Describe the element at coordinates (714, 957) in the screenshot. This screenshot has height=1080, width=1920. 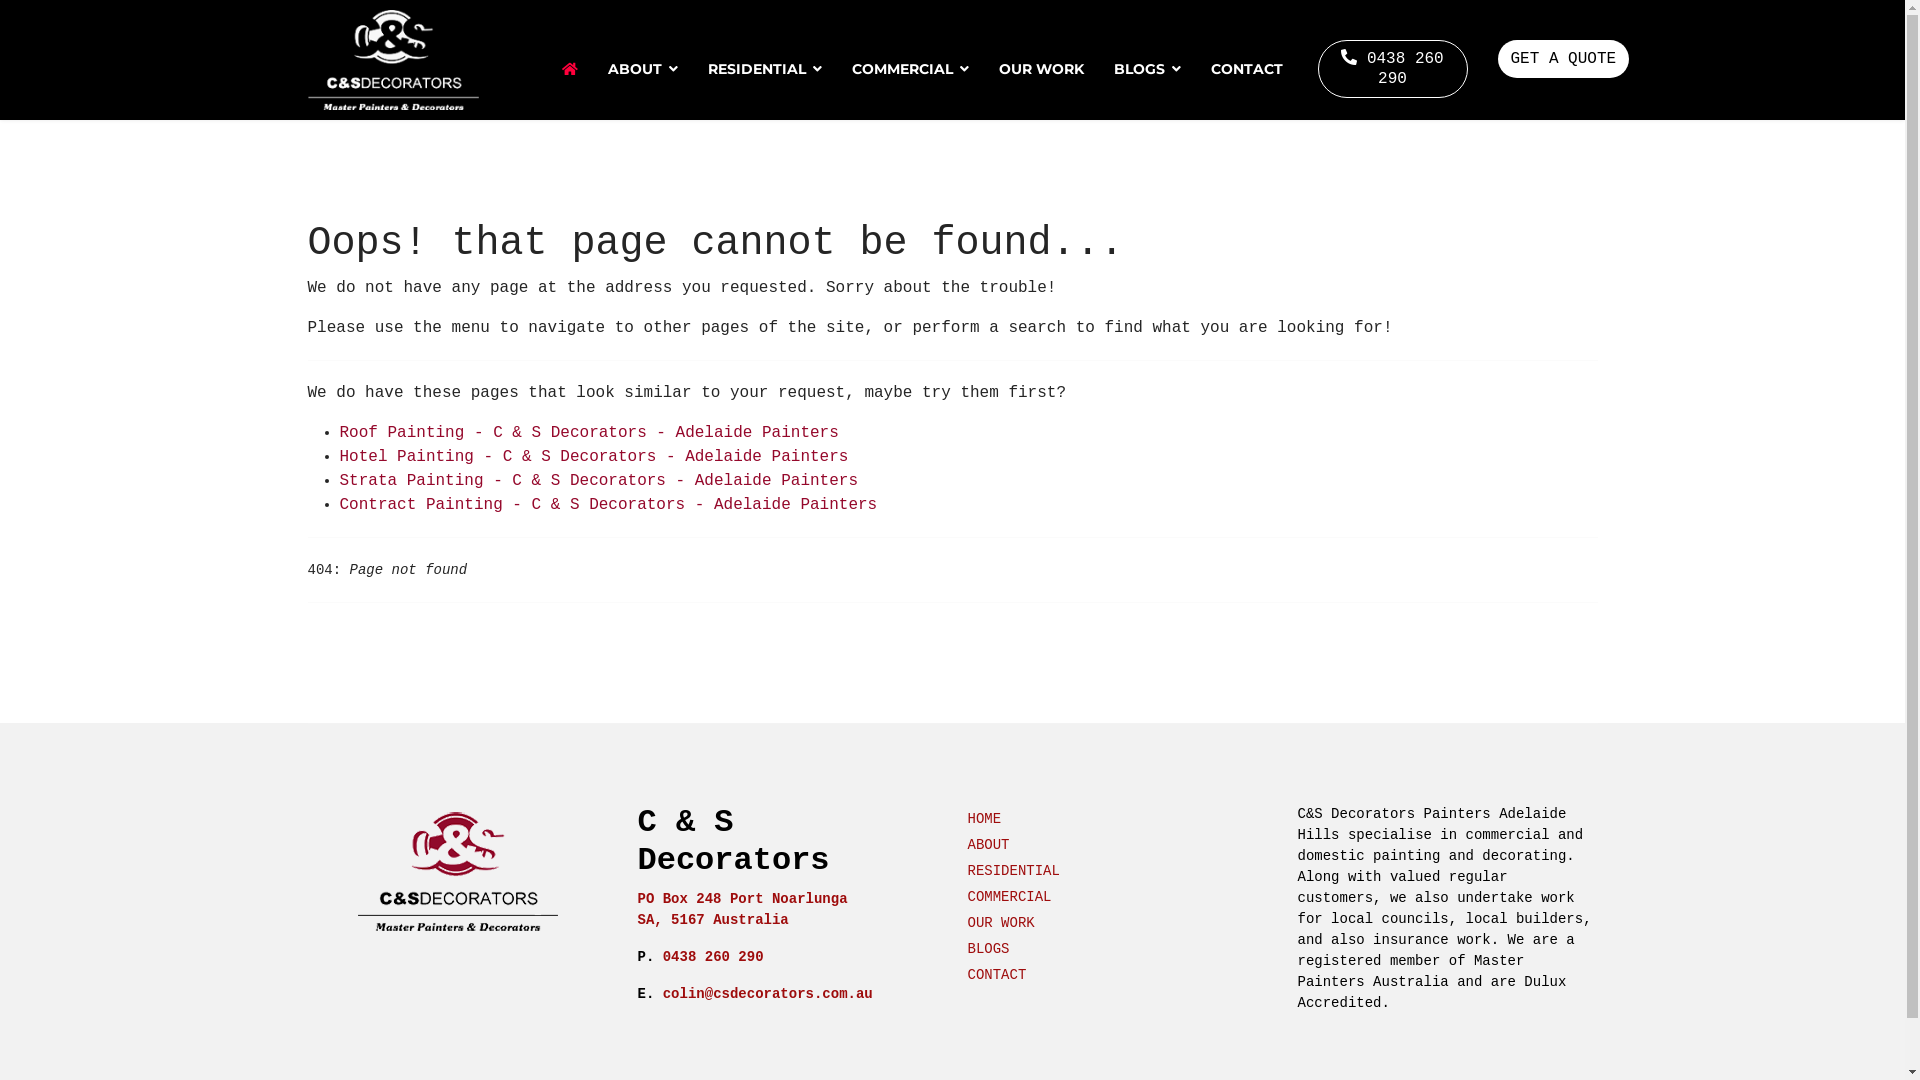
I see `0438 260 290` at that location.